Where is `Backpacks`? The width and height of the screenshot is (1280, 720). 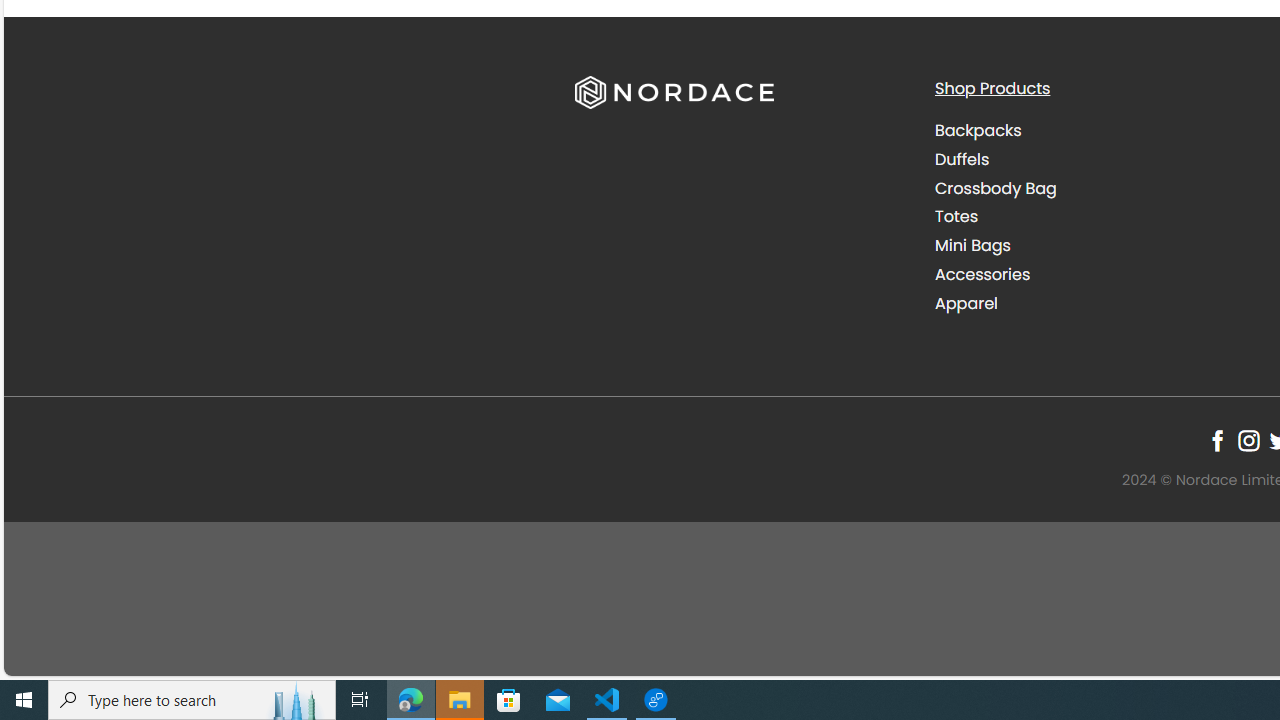 Backpacks is located at coordinates (978, 130).